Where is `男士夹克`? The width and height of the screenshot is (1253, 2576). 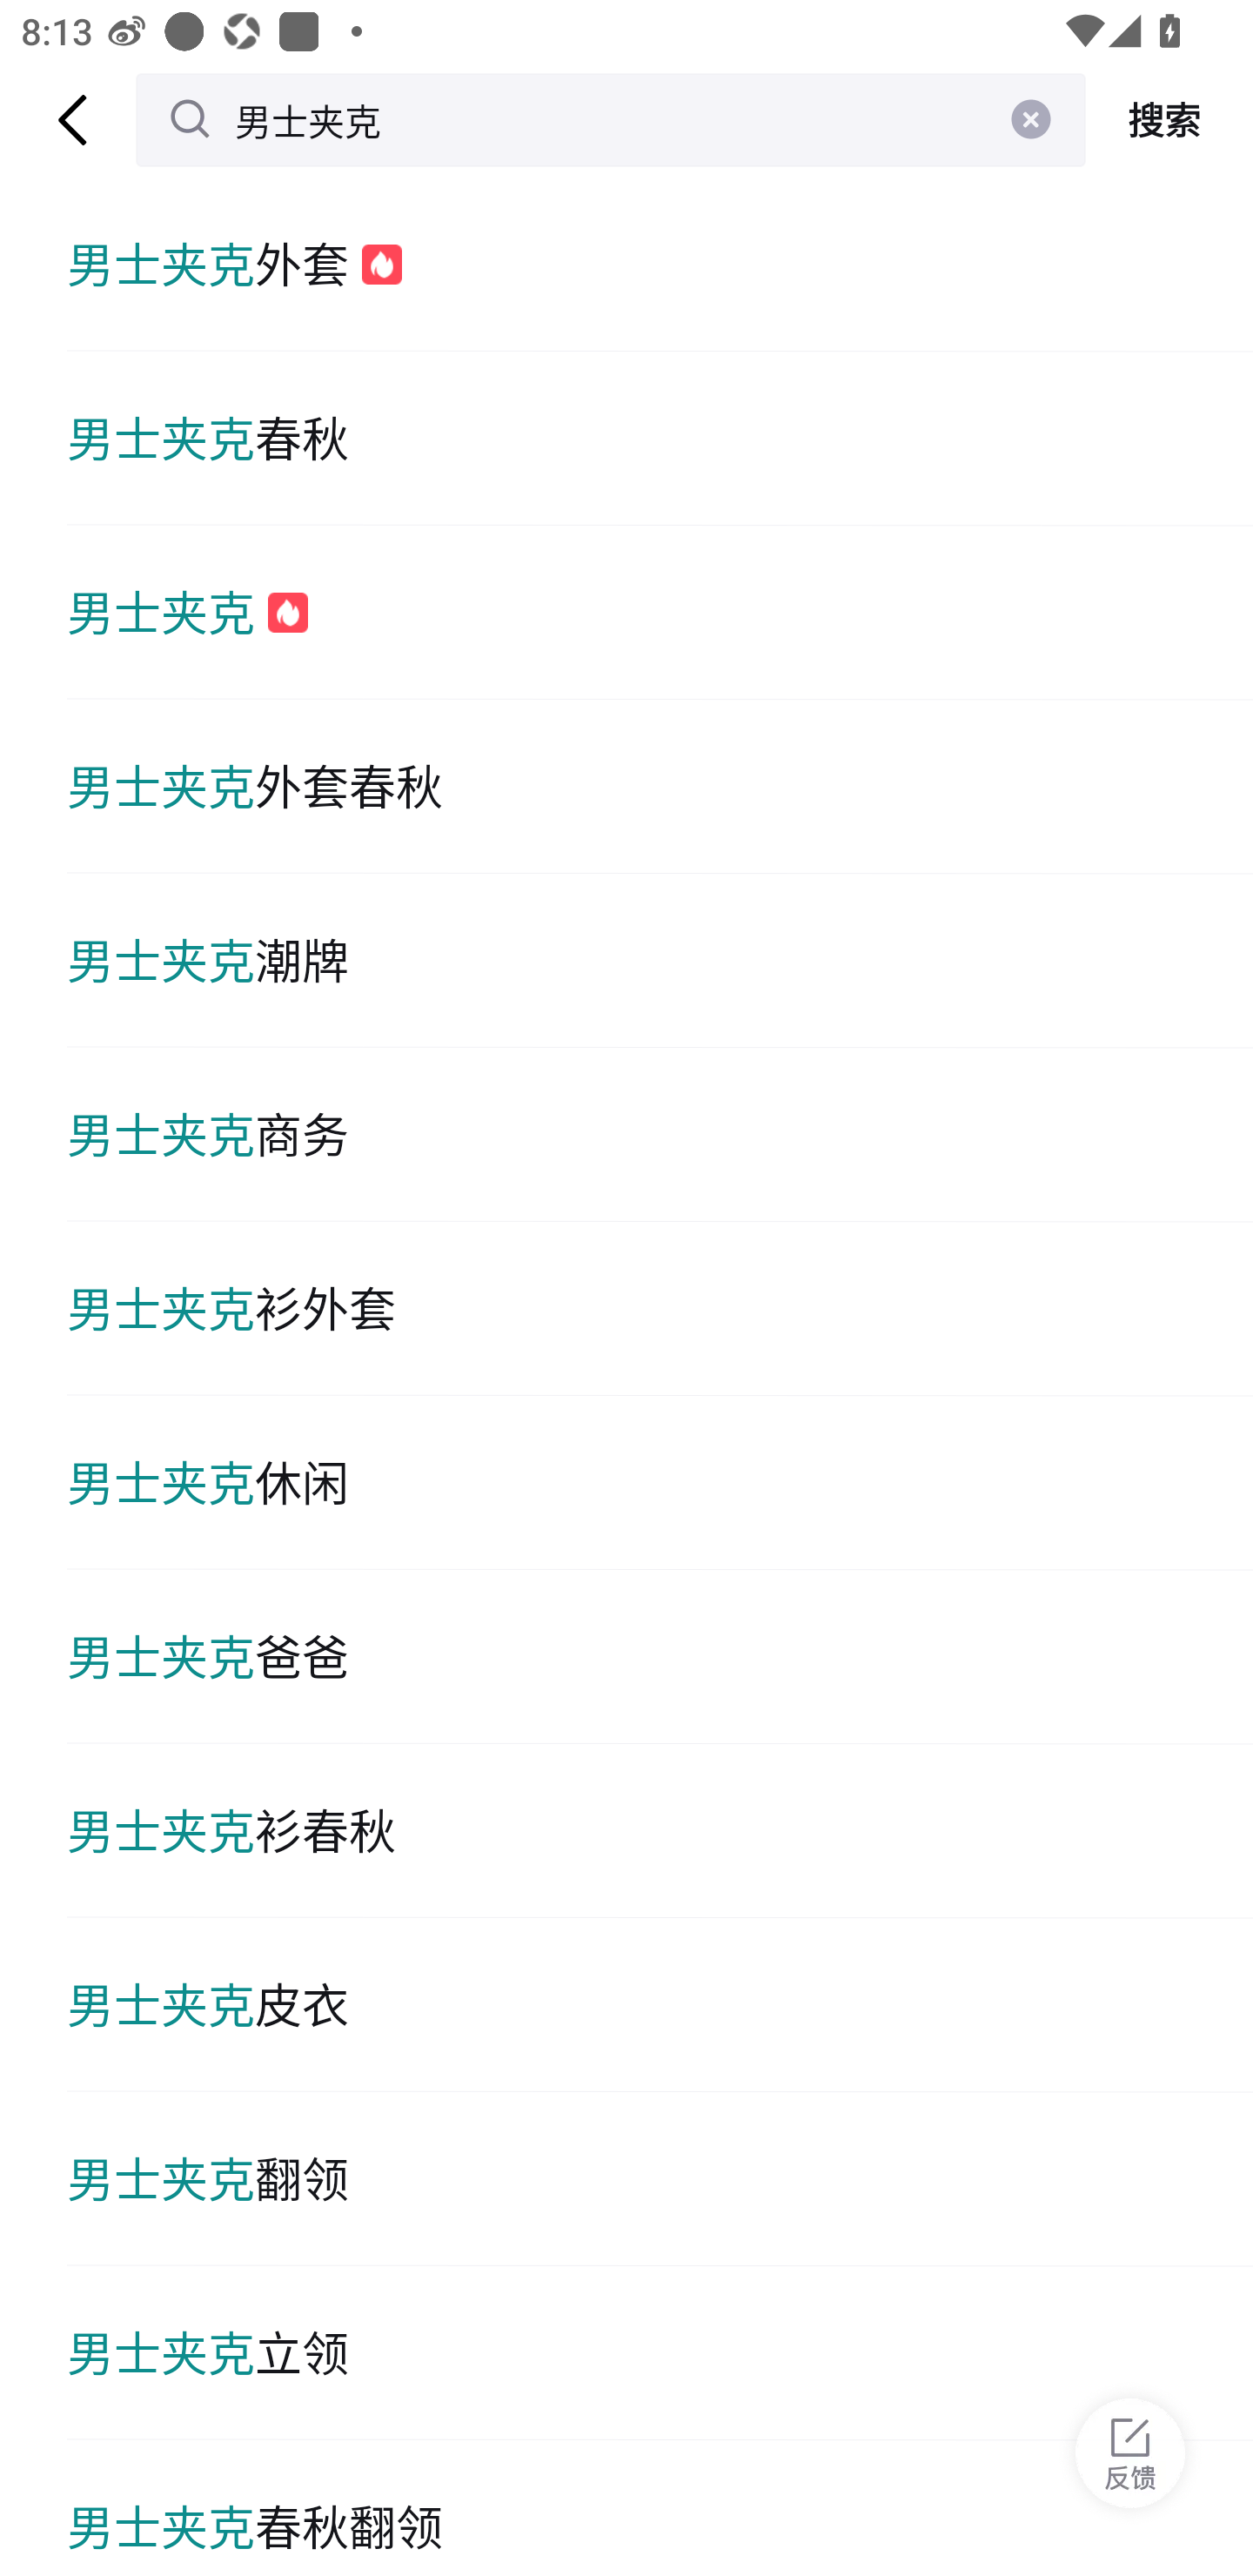
男士夹克 is located at coordinates (660, 613).